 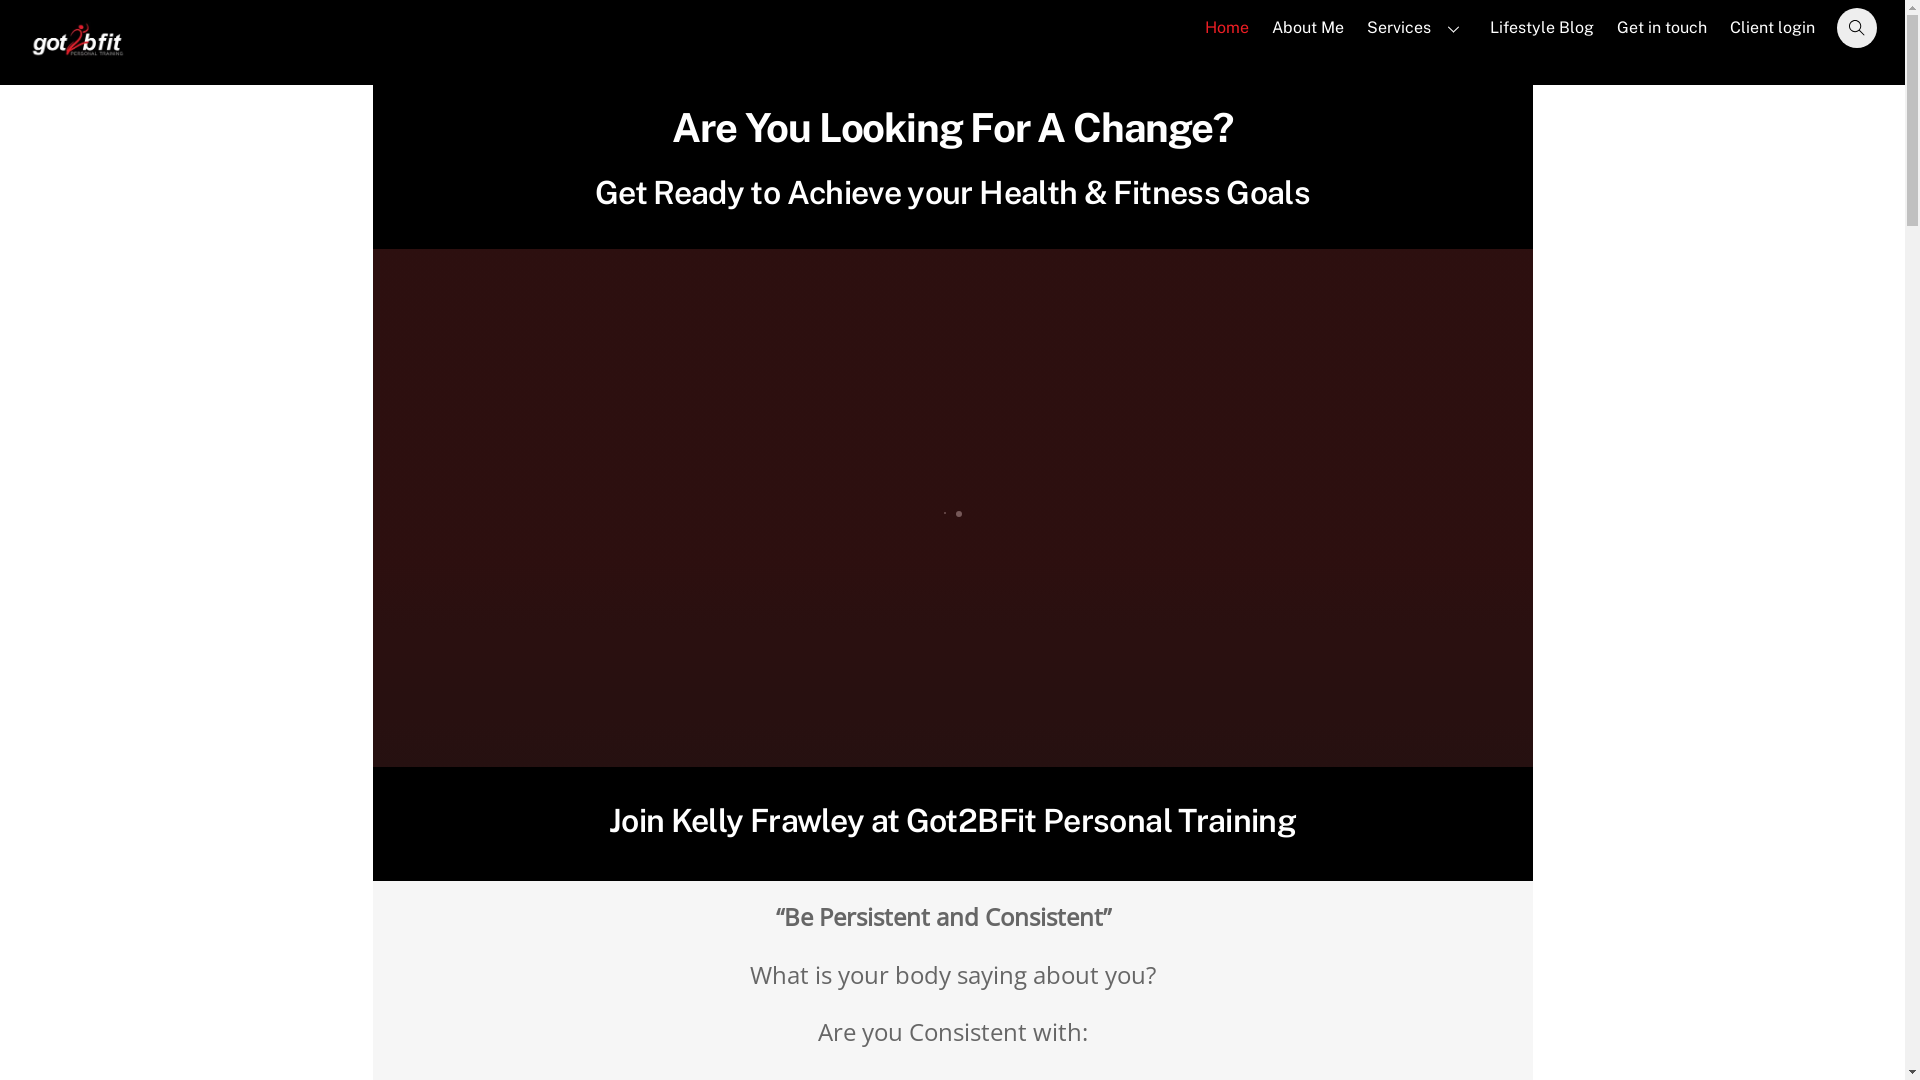 I want to click on Client login, so click(x=1773, y=28).